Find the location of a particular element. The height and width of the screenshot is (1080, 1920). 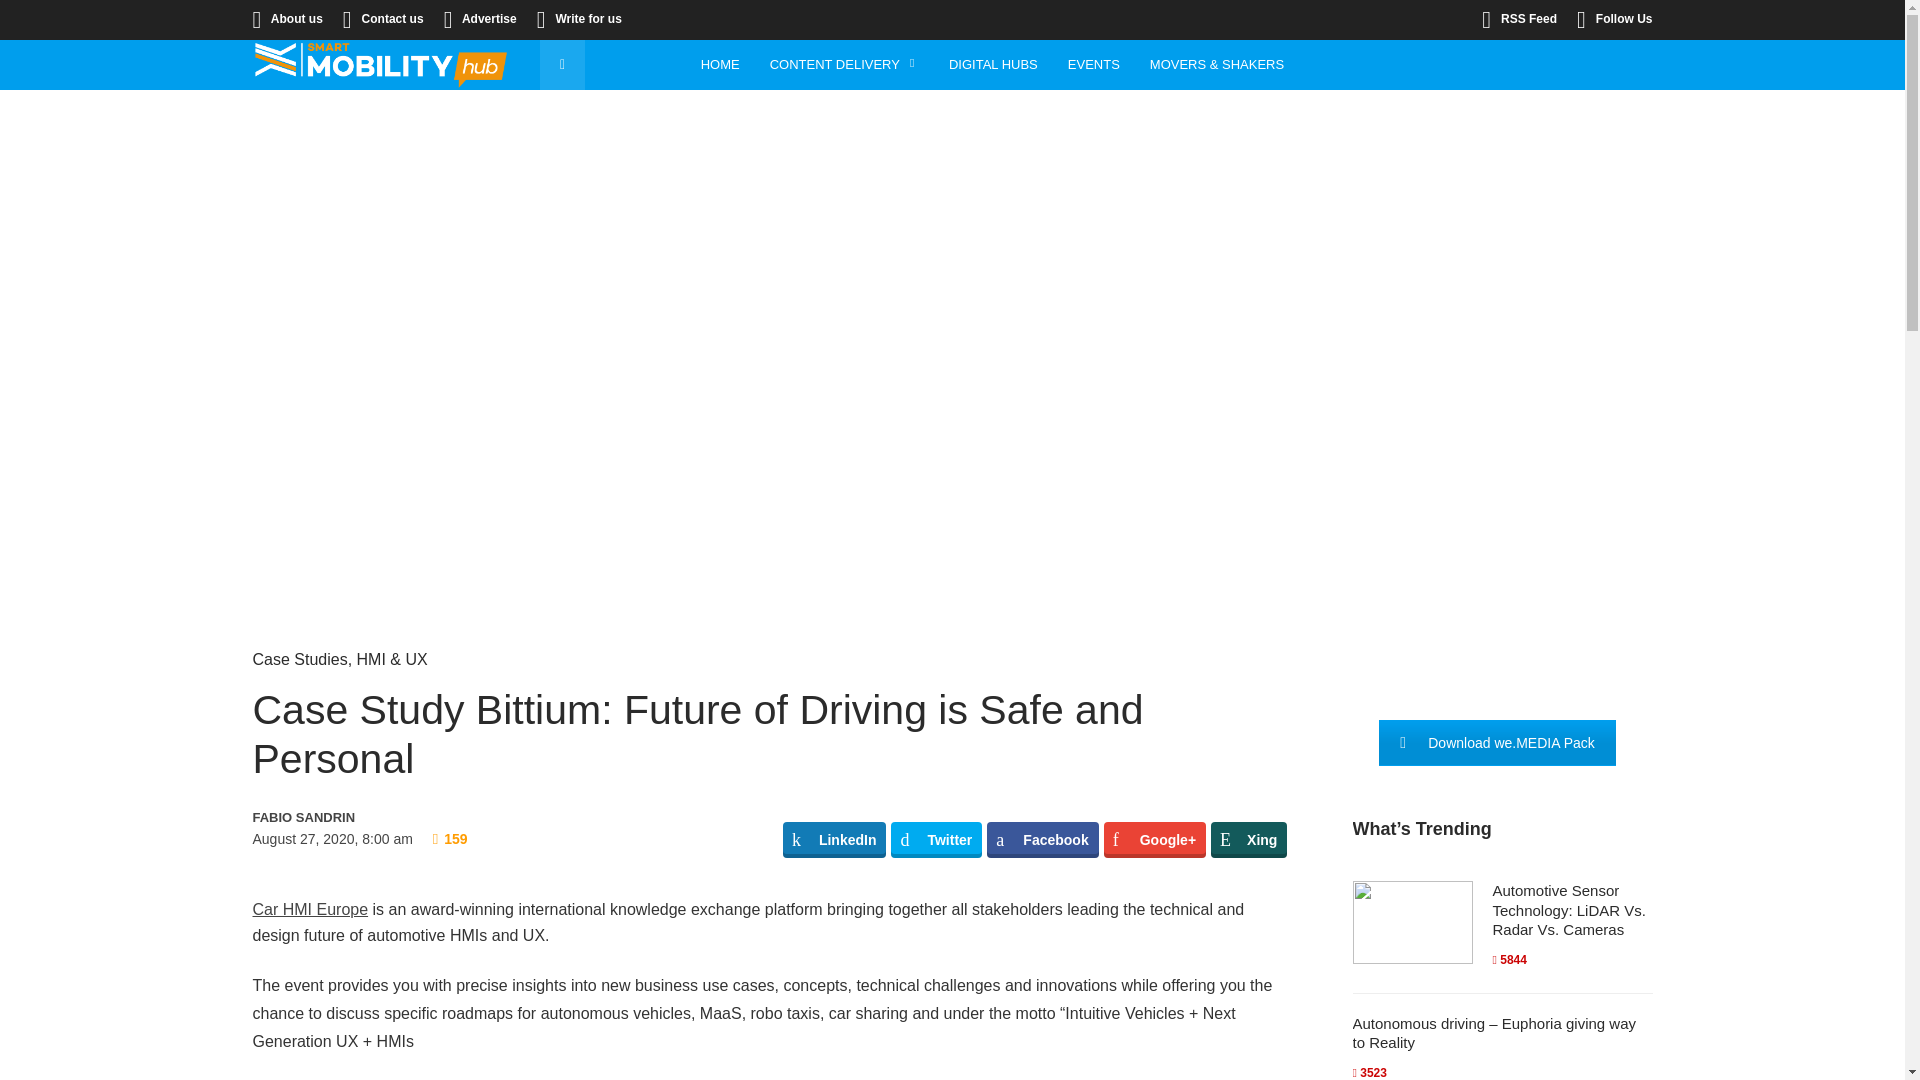

EVENTS is located at coordinates (1093, 64).